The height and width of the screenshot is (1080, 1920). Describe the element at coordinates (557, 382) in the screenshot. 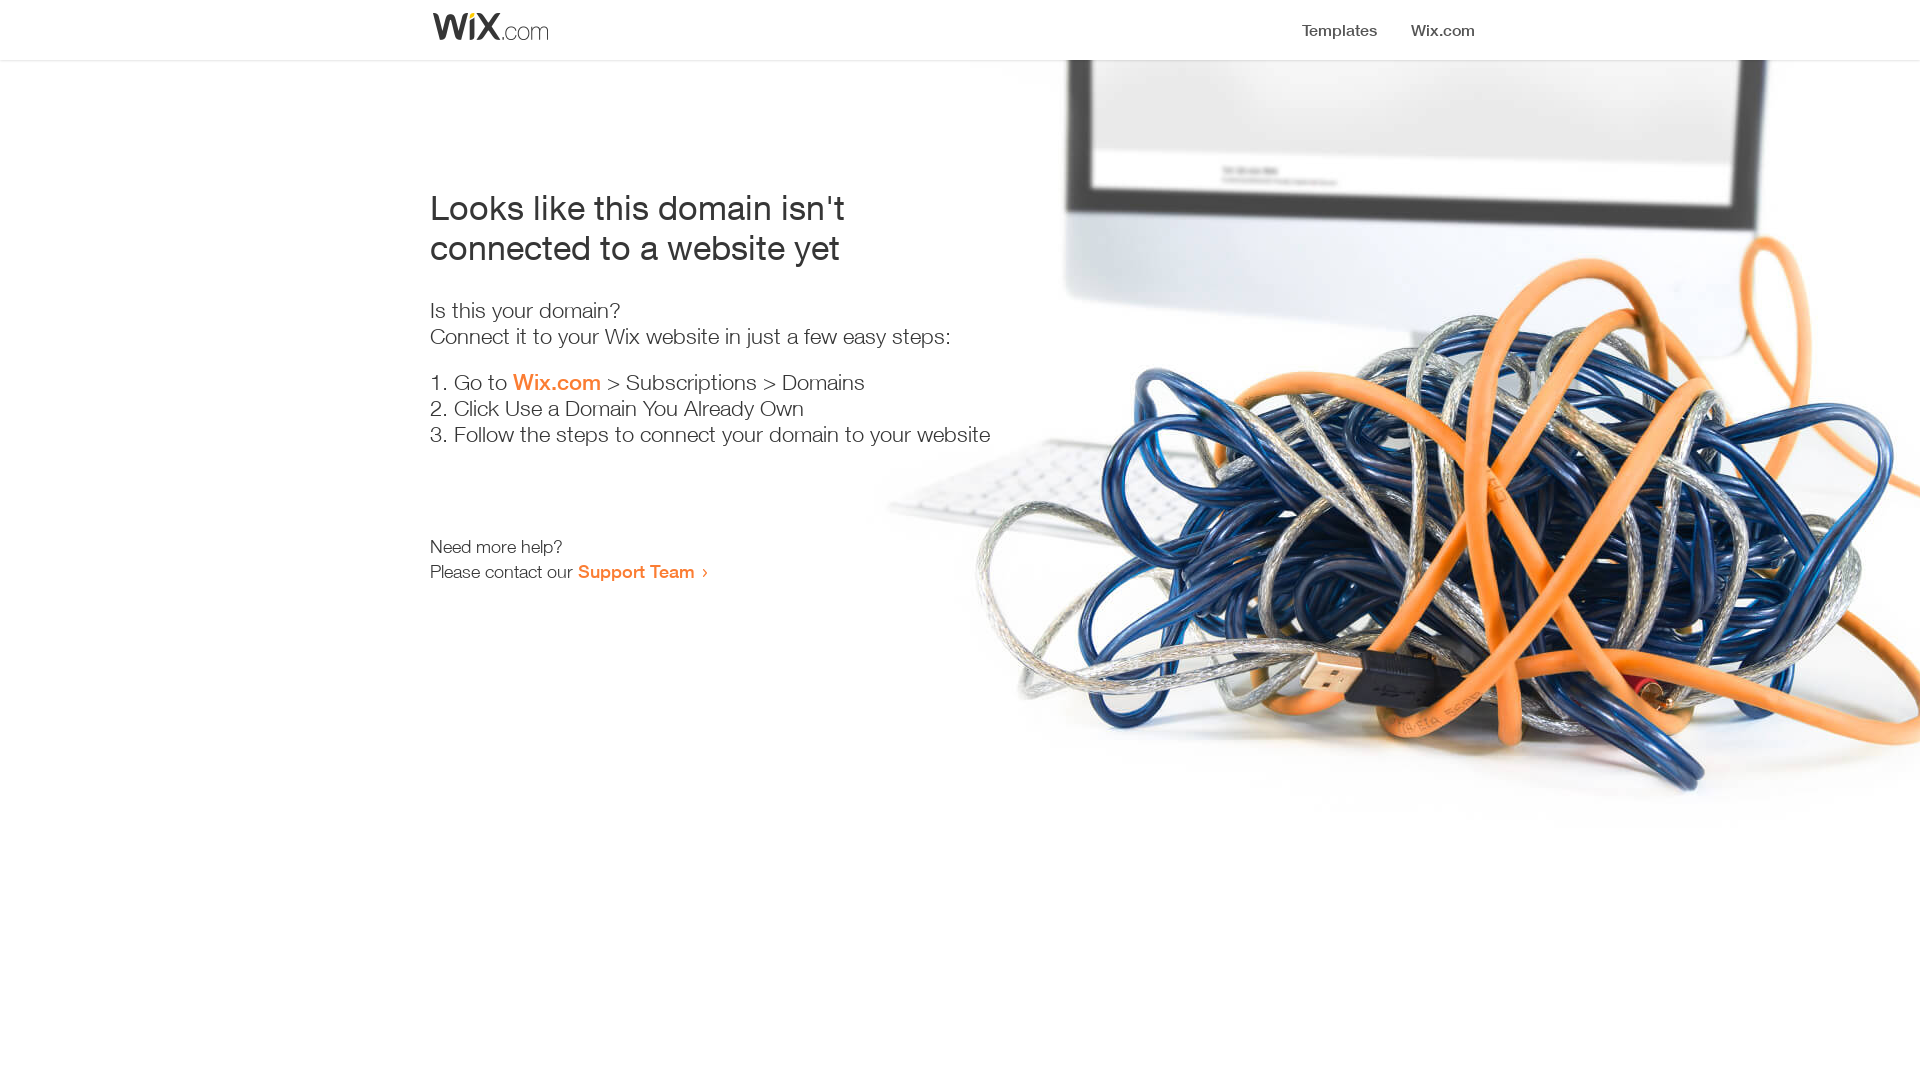

I see `Wix.com` at that location.